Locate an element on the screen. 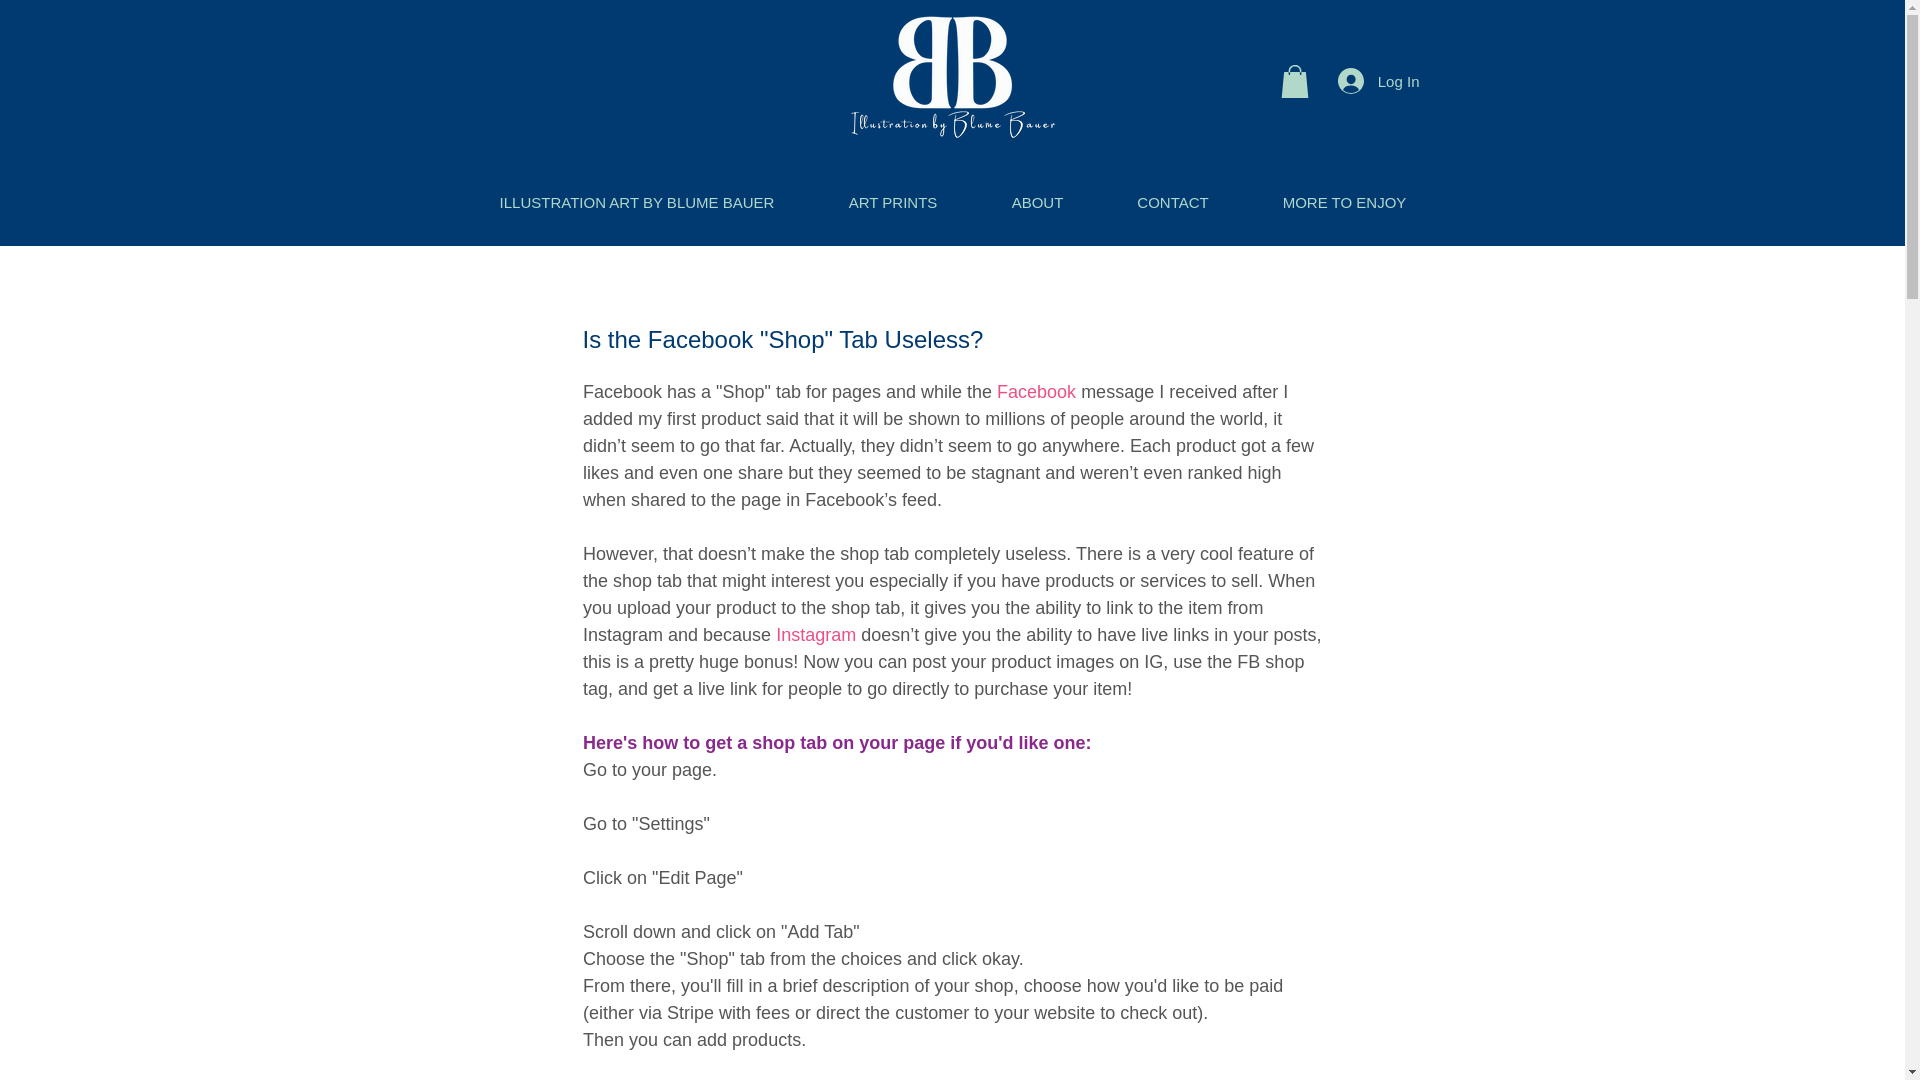  MORE TO ENJOY is located at coordinates (1344, 202).